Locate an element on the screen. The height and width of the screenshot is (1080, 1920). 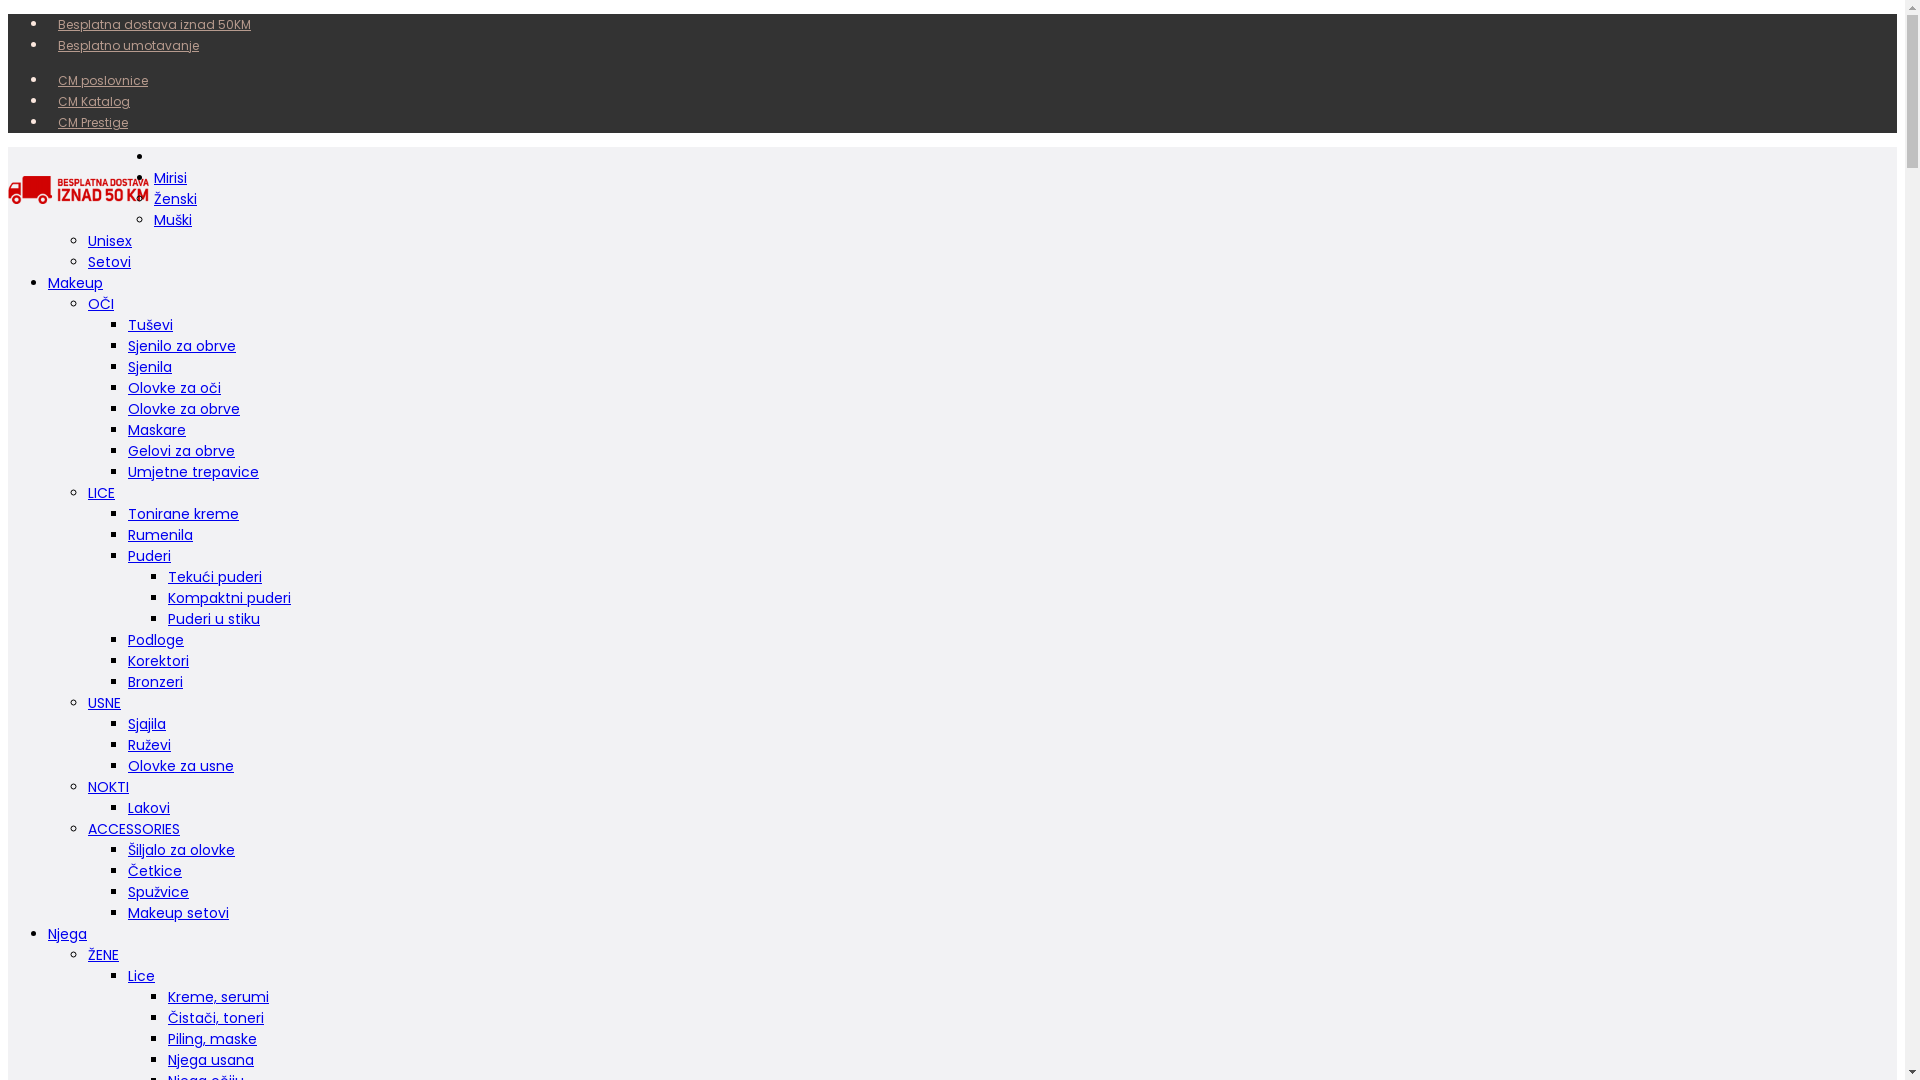
CM poslovnice is located at coordinates (103, 80).